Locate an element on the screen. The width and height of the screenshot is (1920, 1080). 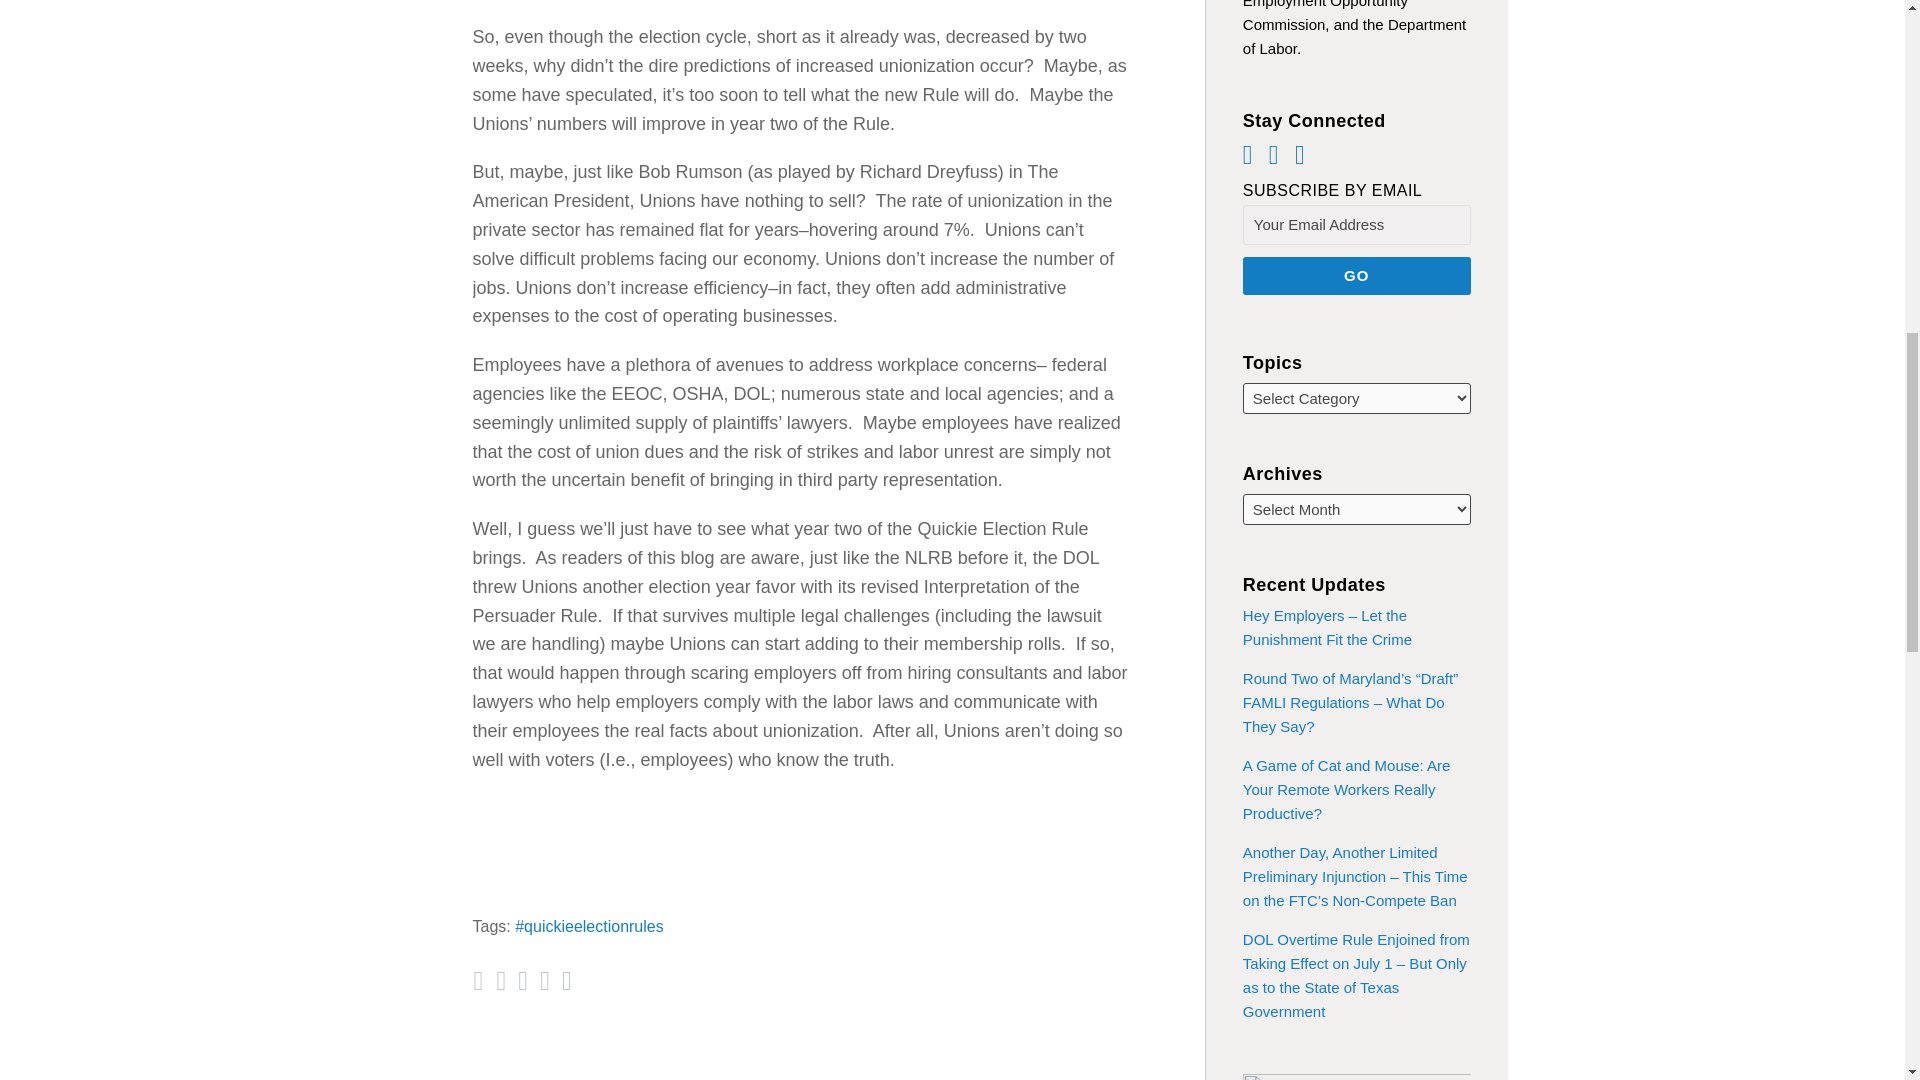
Shift-click to edit this widget. is located at coordinates (1356, 30).